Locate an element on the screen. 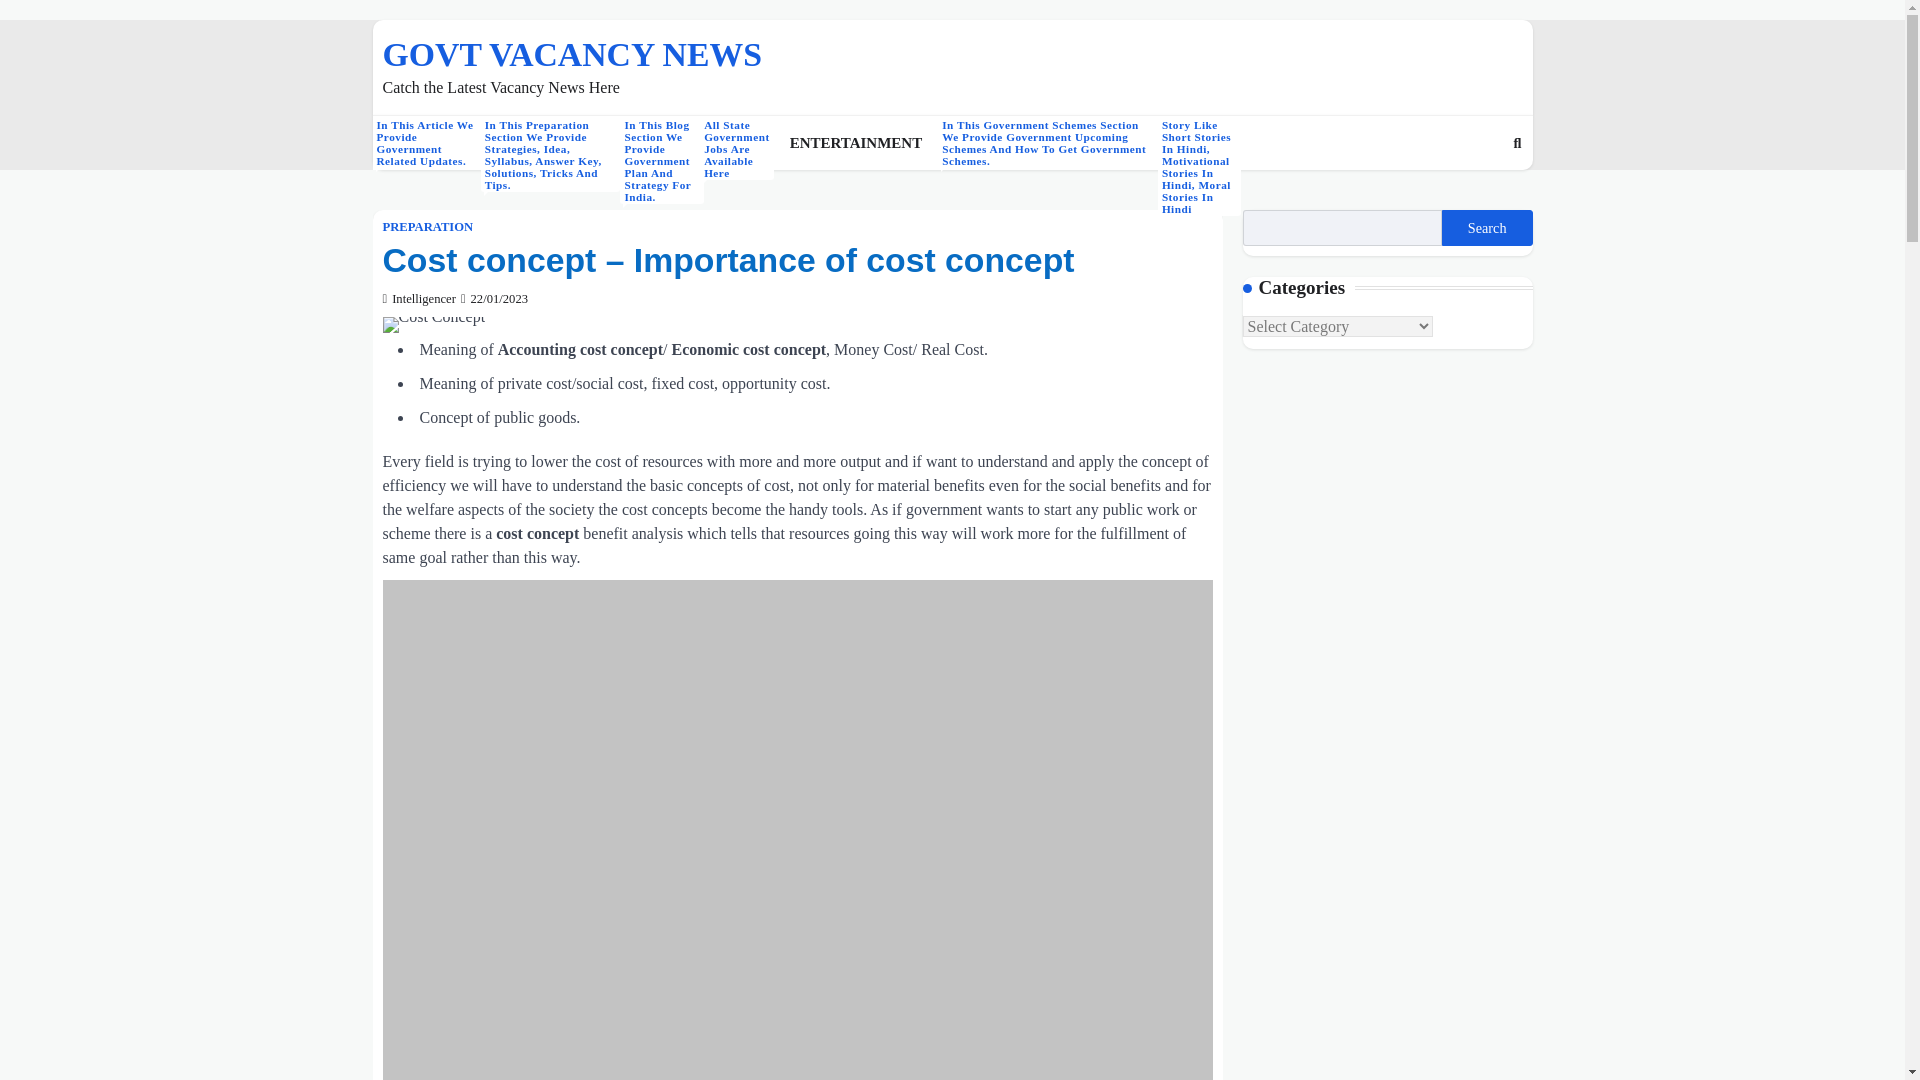 This screenshot has height=1080, width=1920. Search is located at coordinates (571, 54).